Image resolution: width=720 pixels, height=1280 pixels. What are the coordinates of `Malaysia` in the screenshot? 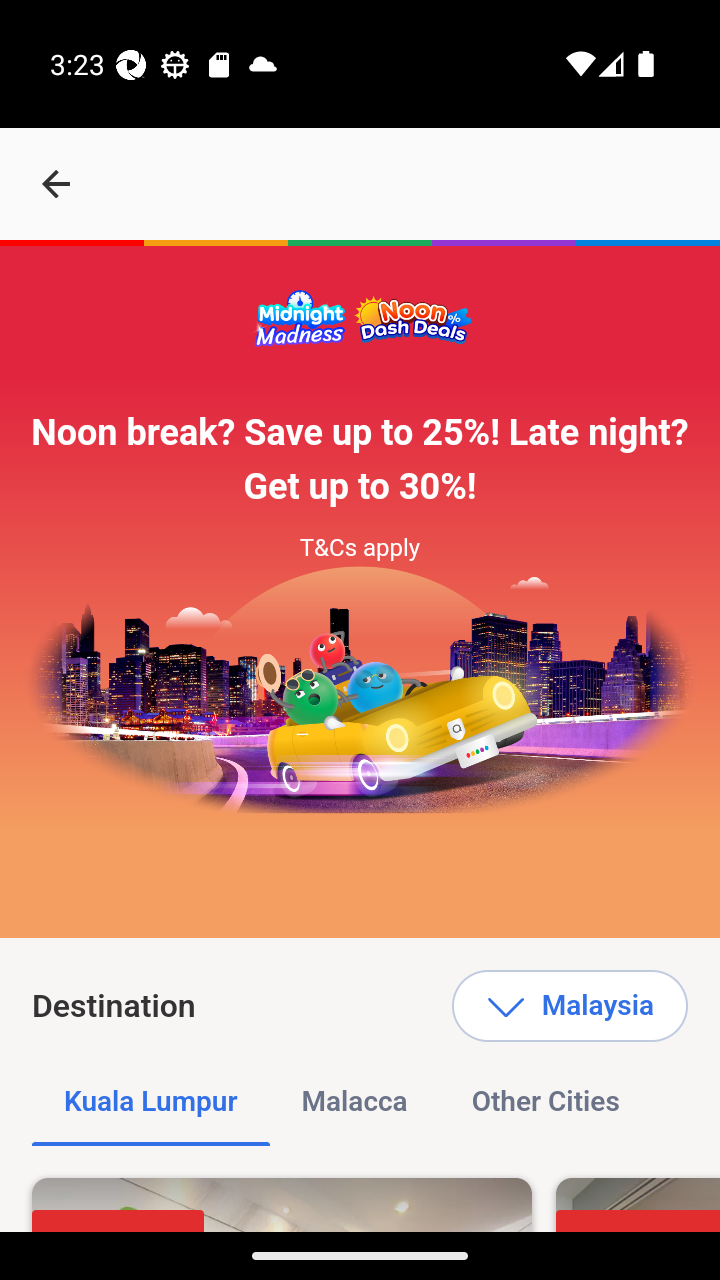 It's located at (569, 1006).